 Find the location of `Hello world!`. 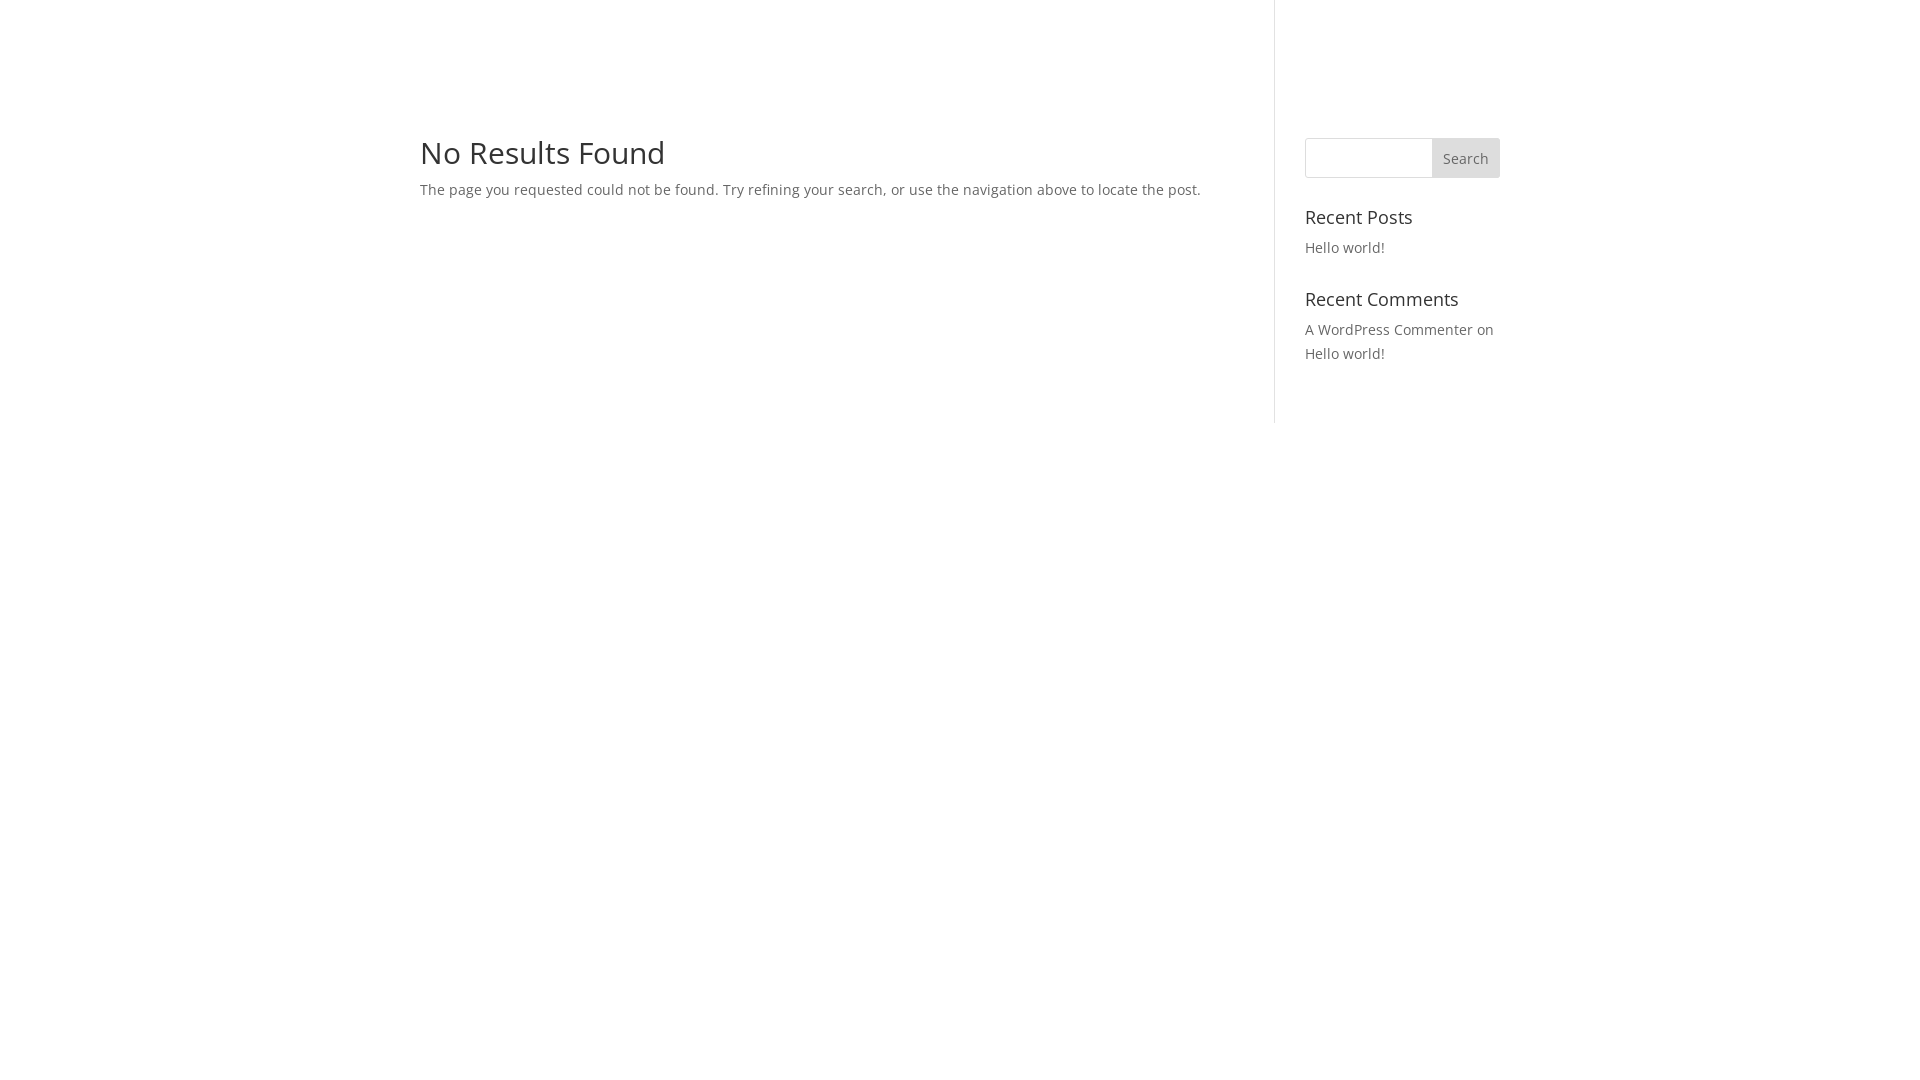

Hello world! is located at coordinates (1345, 354).